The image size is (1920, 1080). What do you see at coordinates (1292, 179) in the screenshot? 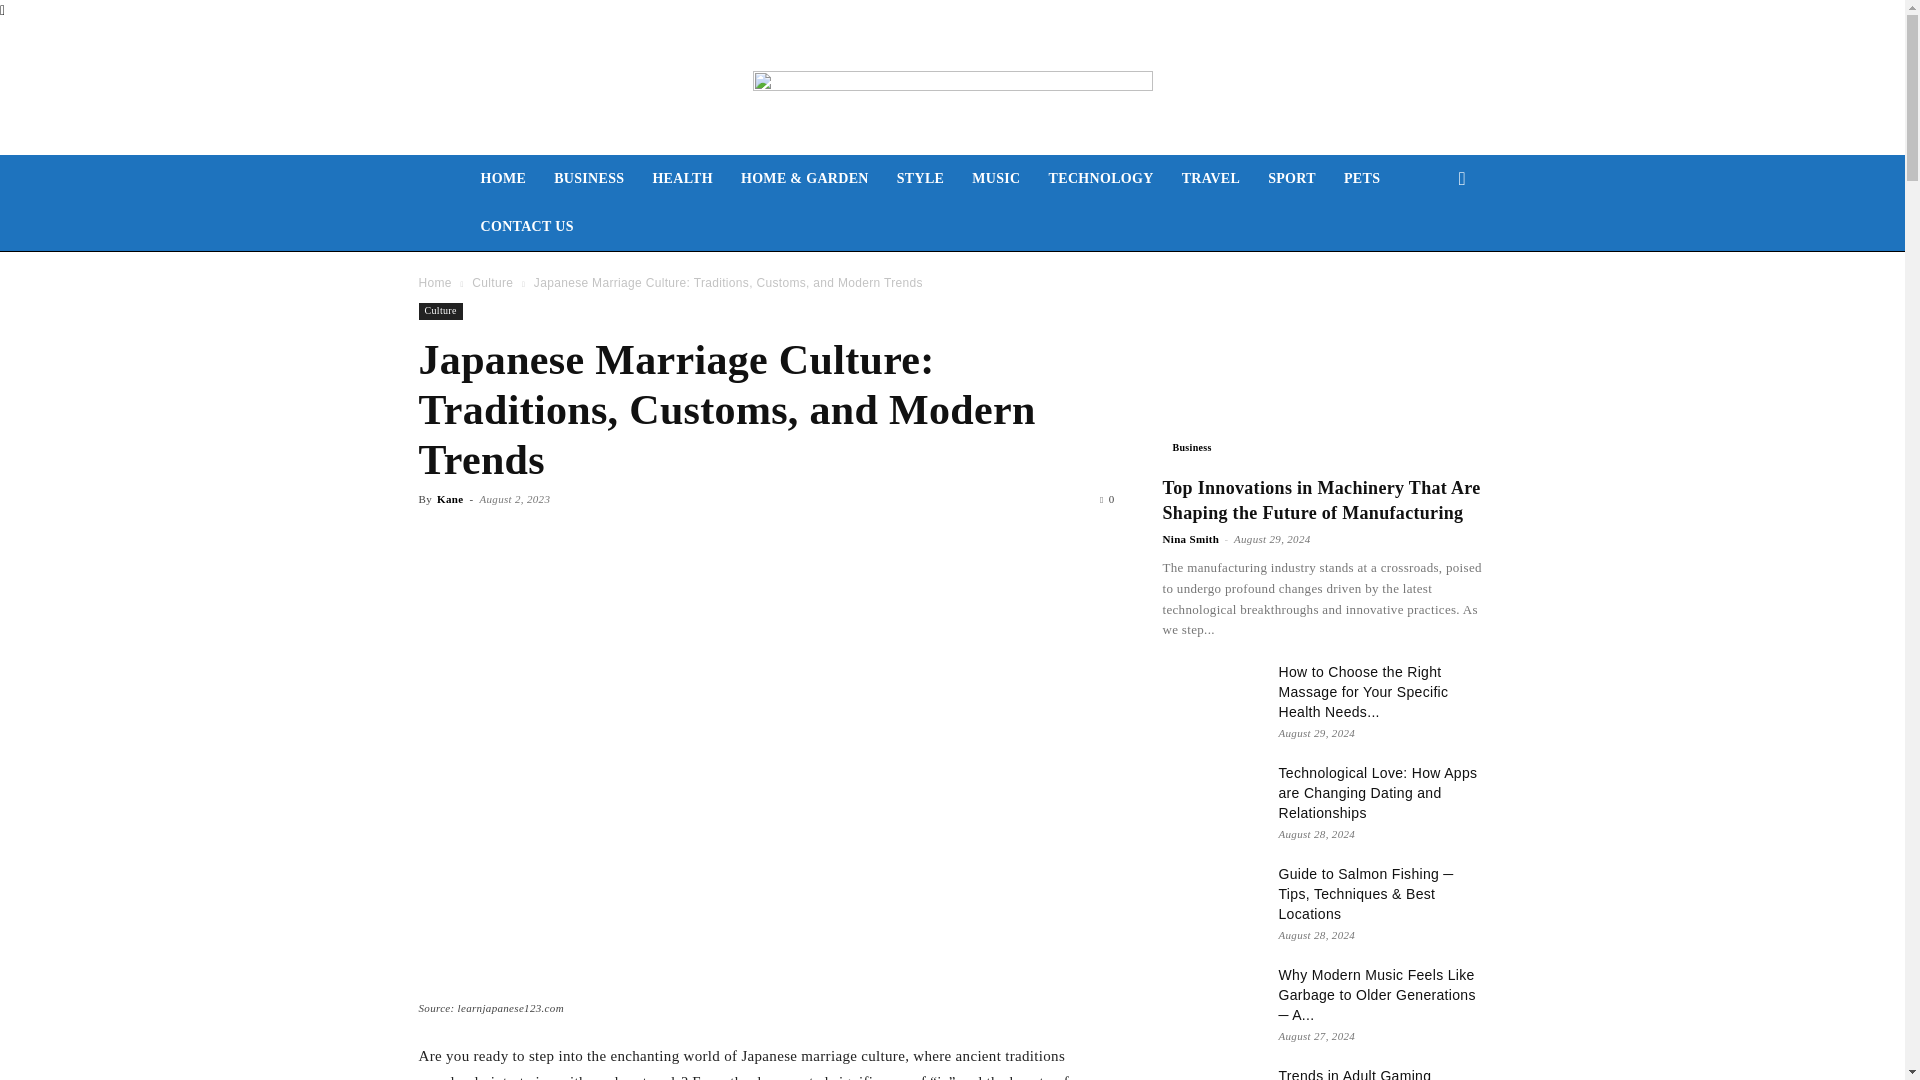
I see `SPORT` at bounding box center [1292, 179].